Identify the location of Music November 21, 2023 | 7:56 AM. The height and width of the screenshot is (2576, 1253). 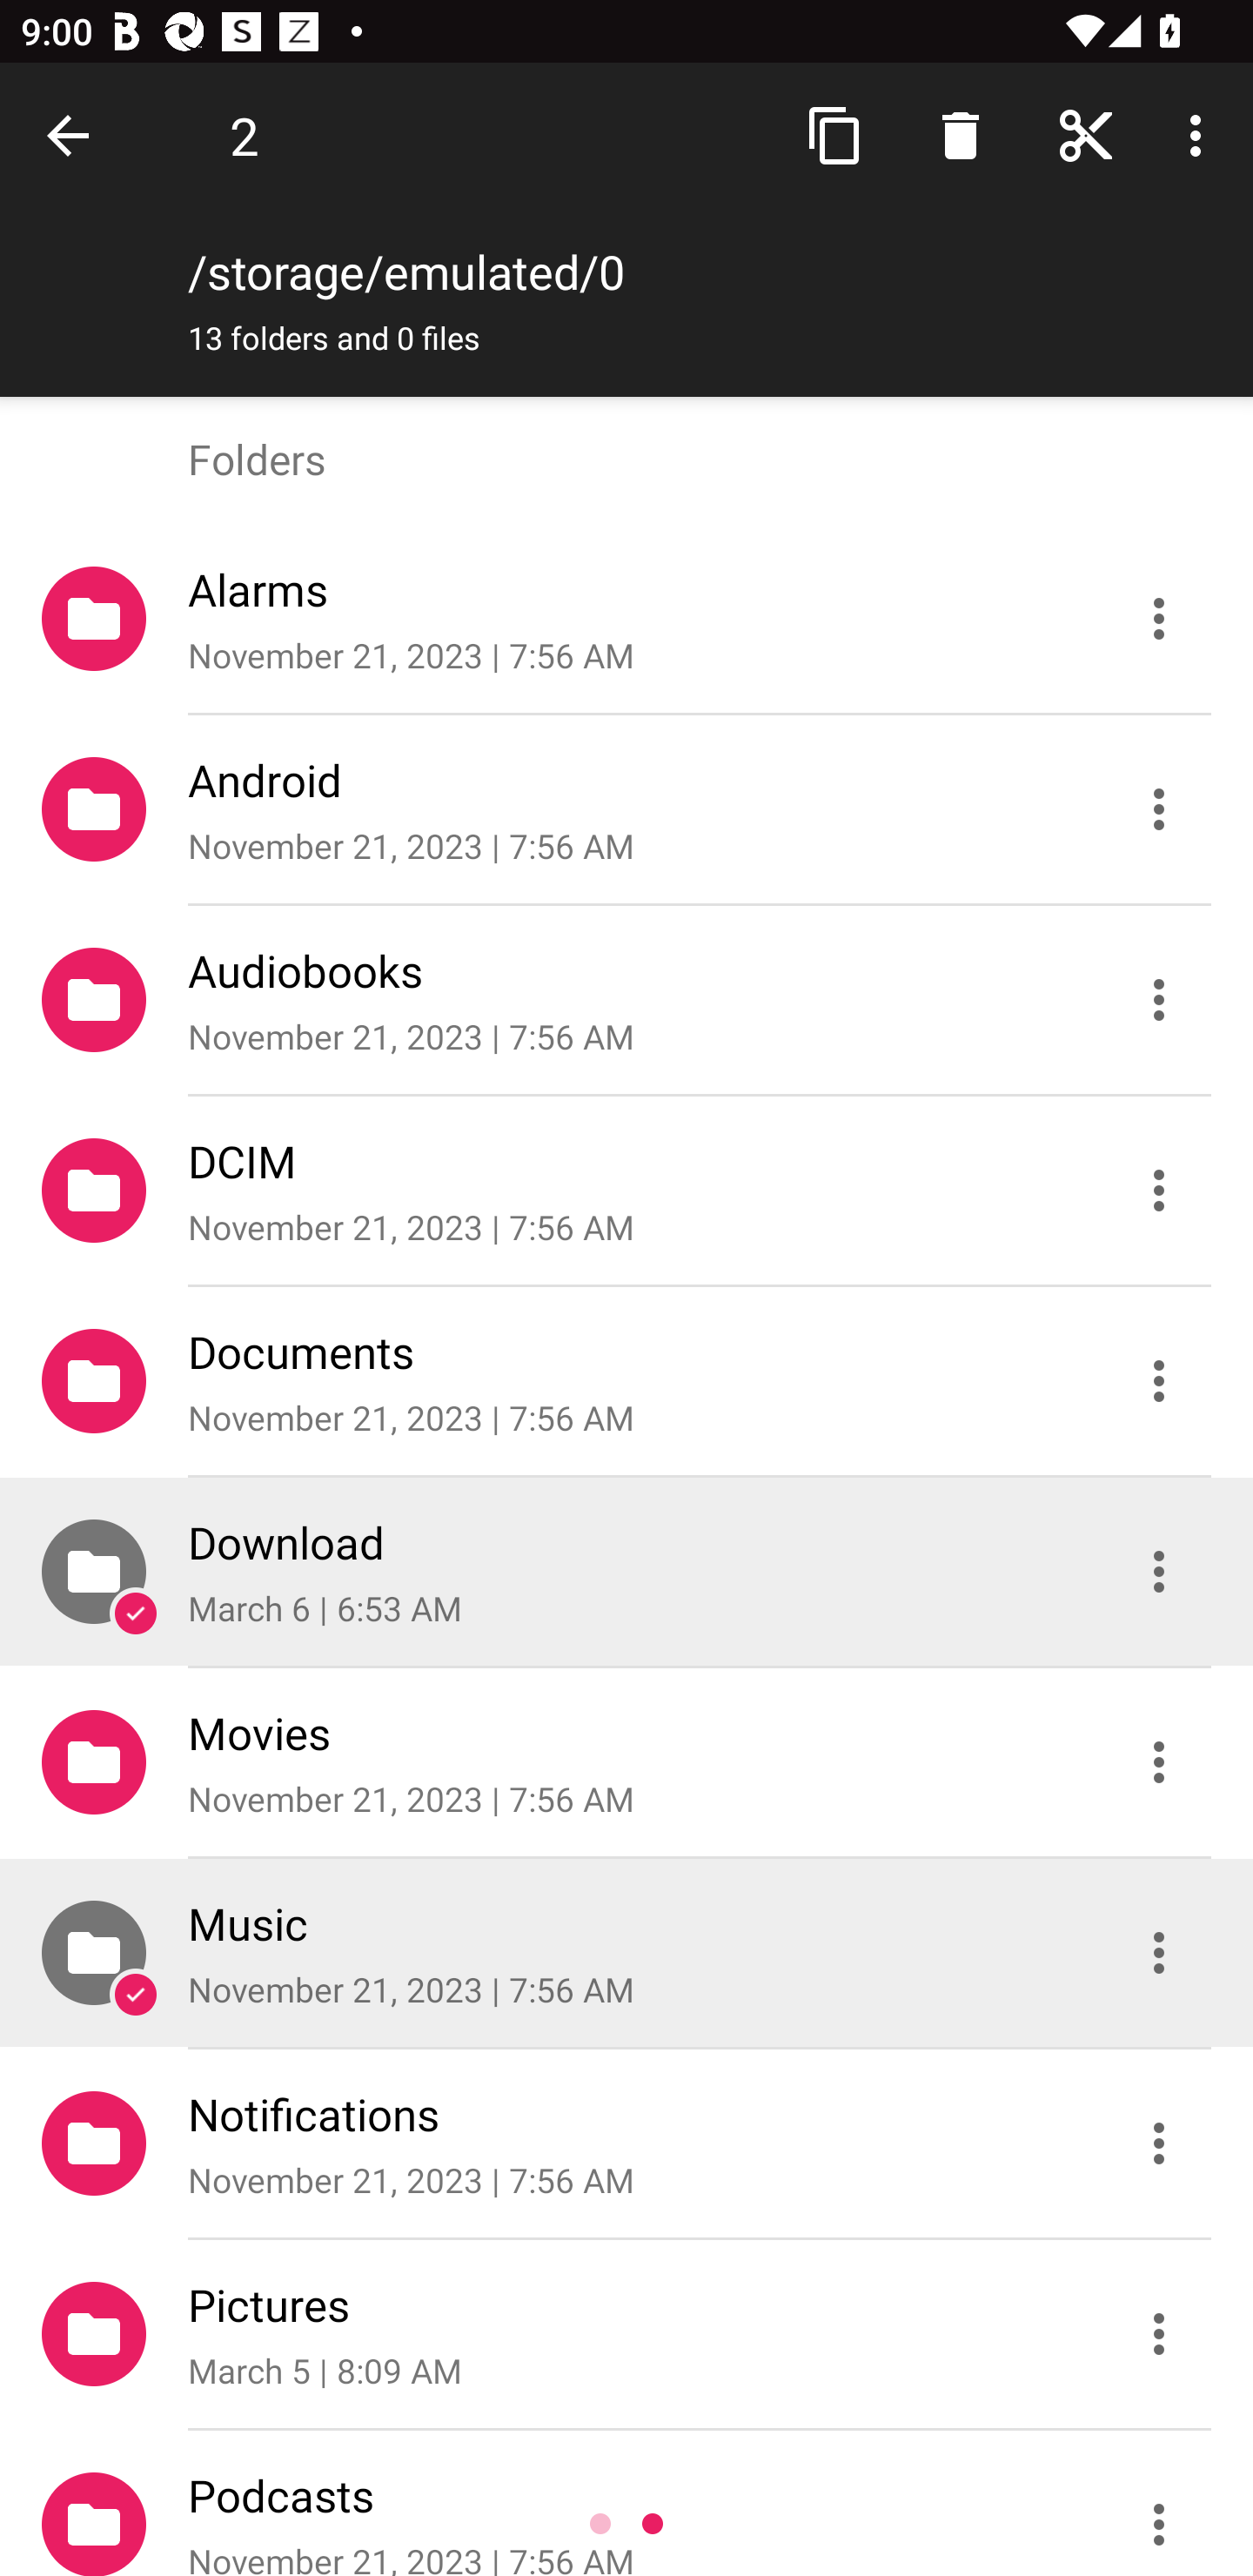
(626, 1954).